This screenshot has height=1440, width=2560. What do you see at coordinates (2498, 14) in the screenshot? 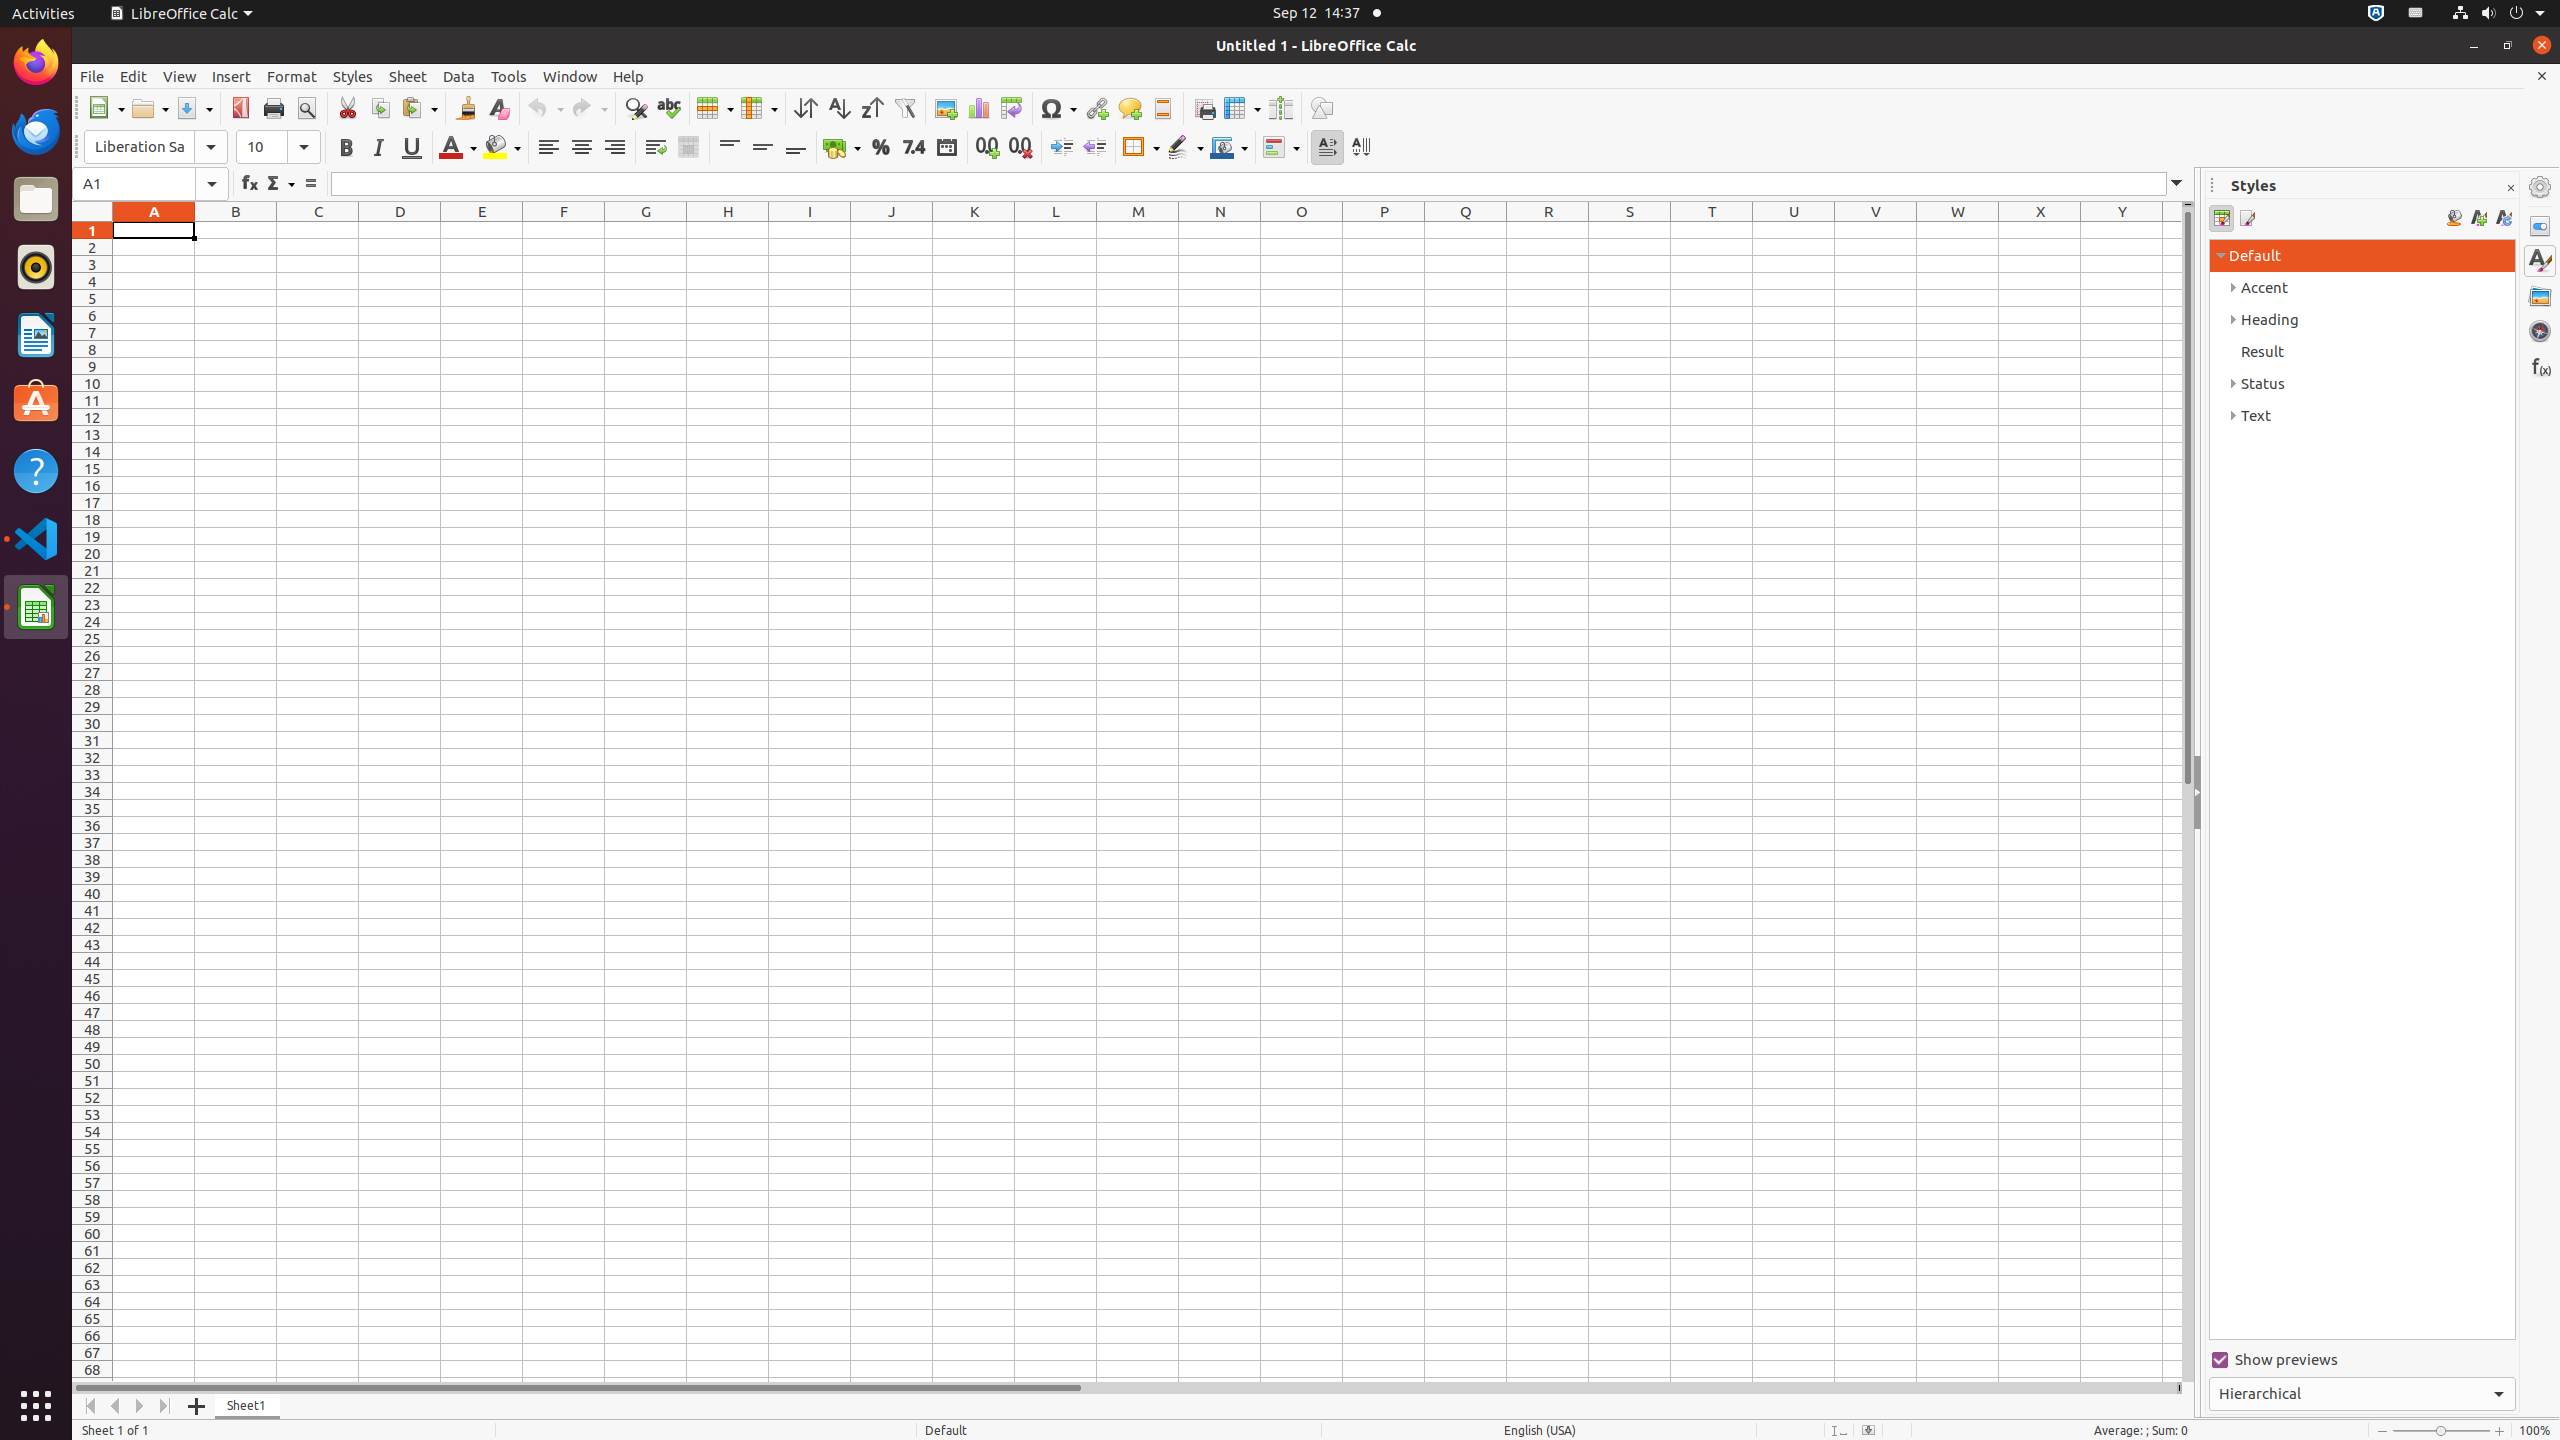
I see `System` at bounding box center [2498, 14].